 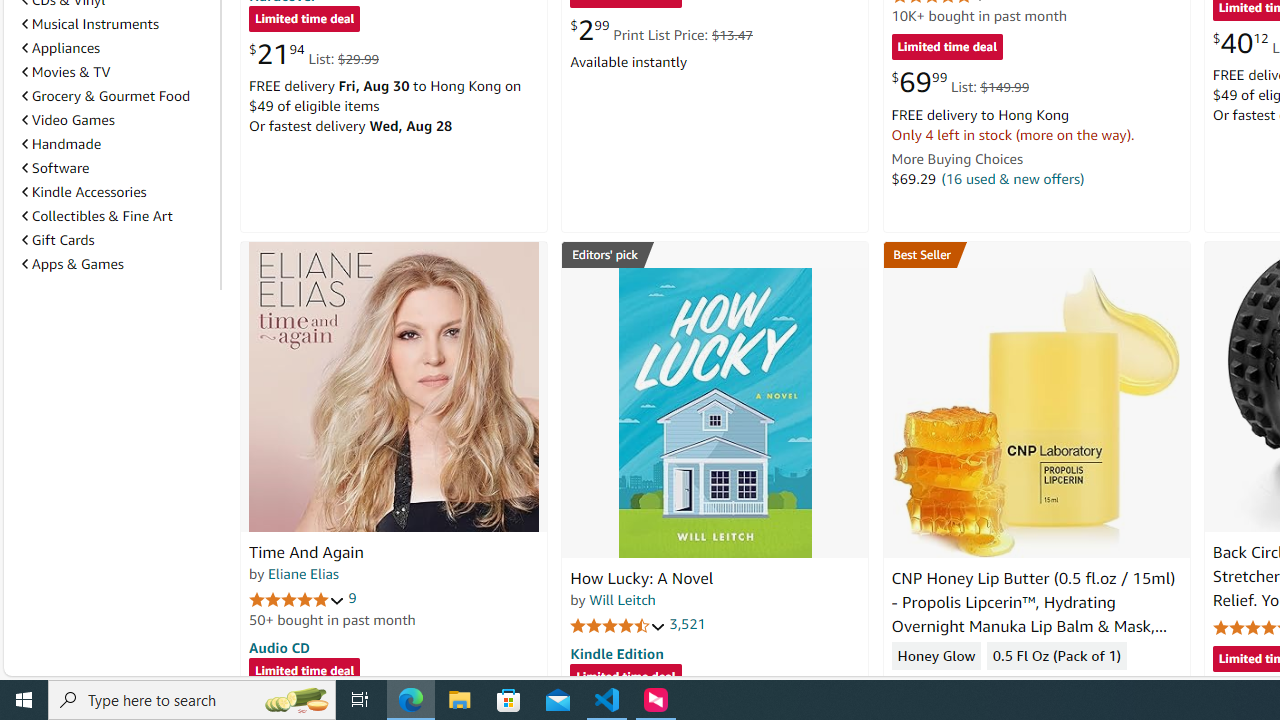 What do you see at coordinates (303, 573) in the screenshot?
I see `Eliane Elias` at bounding box center [303, 573].